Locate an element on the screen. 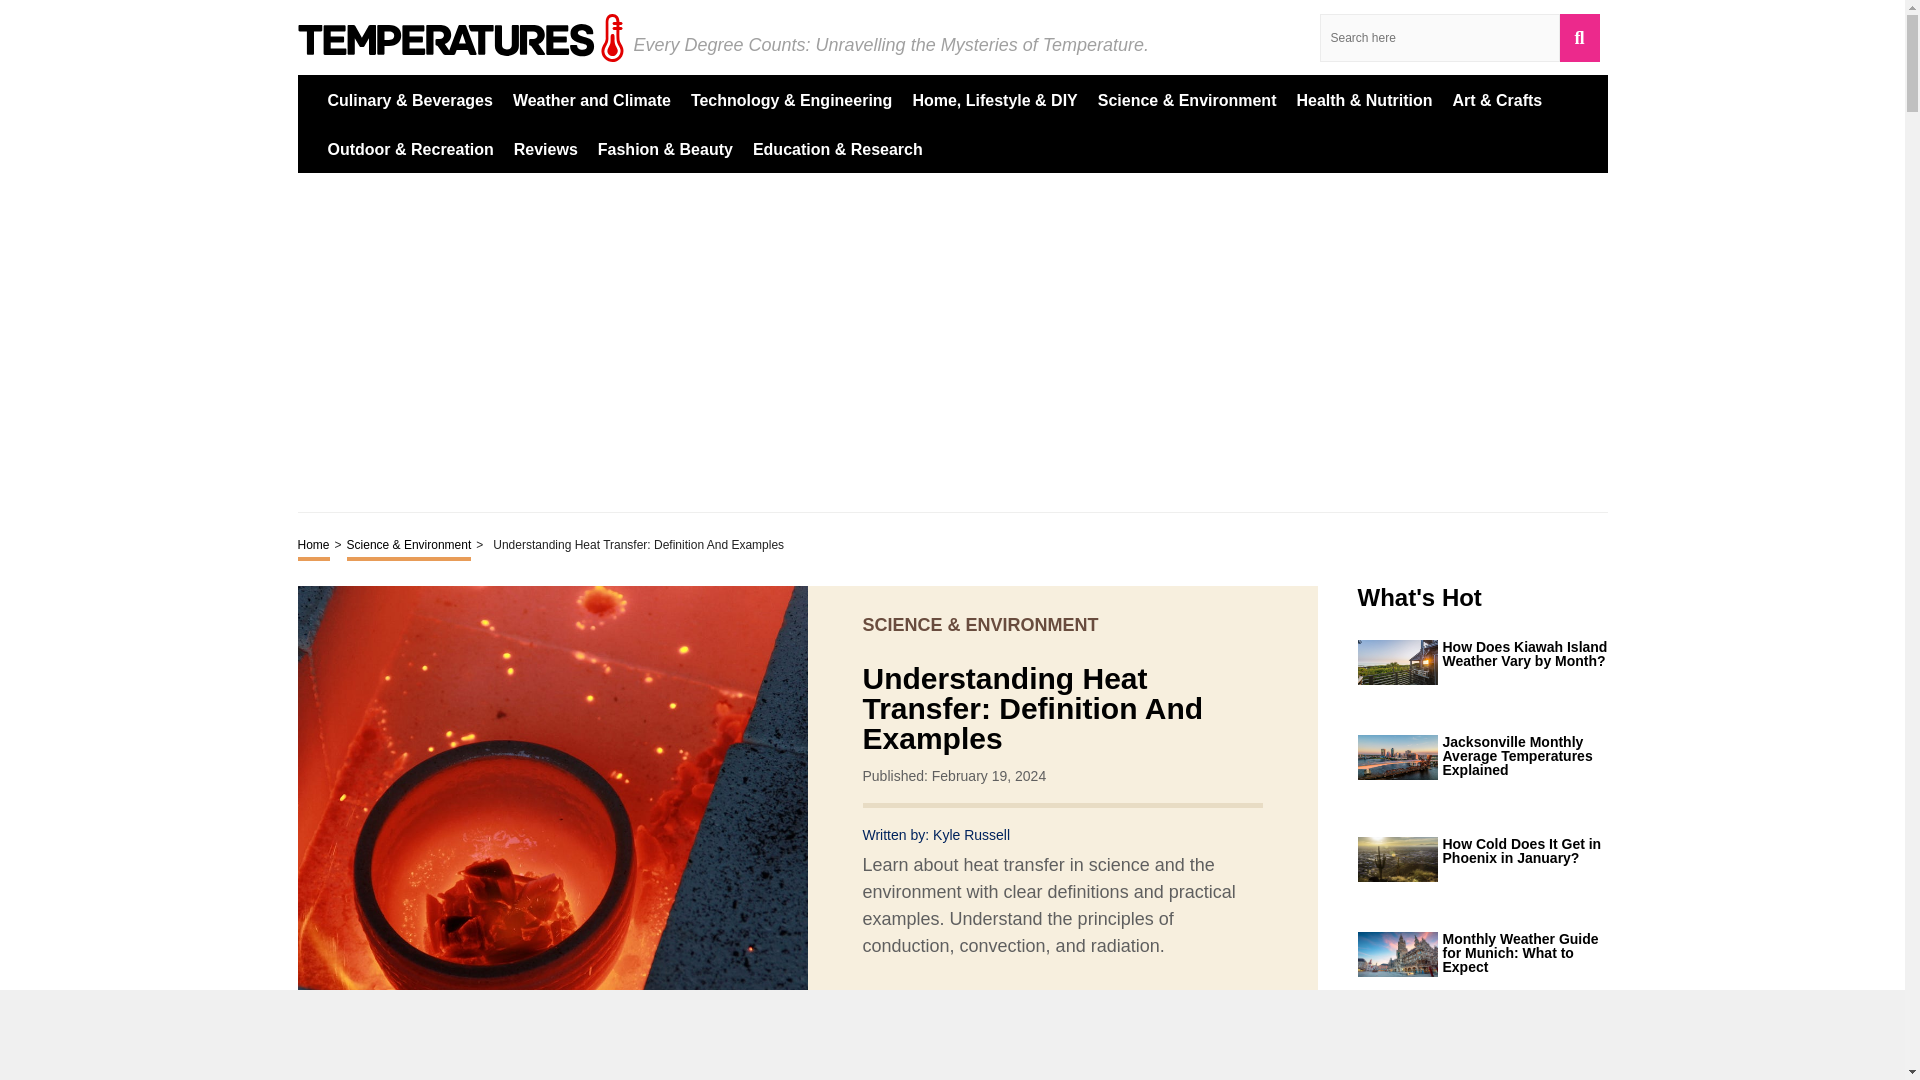  Home is located at coordinates (314, 546).